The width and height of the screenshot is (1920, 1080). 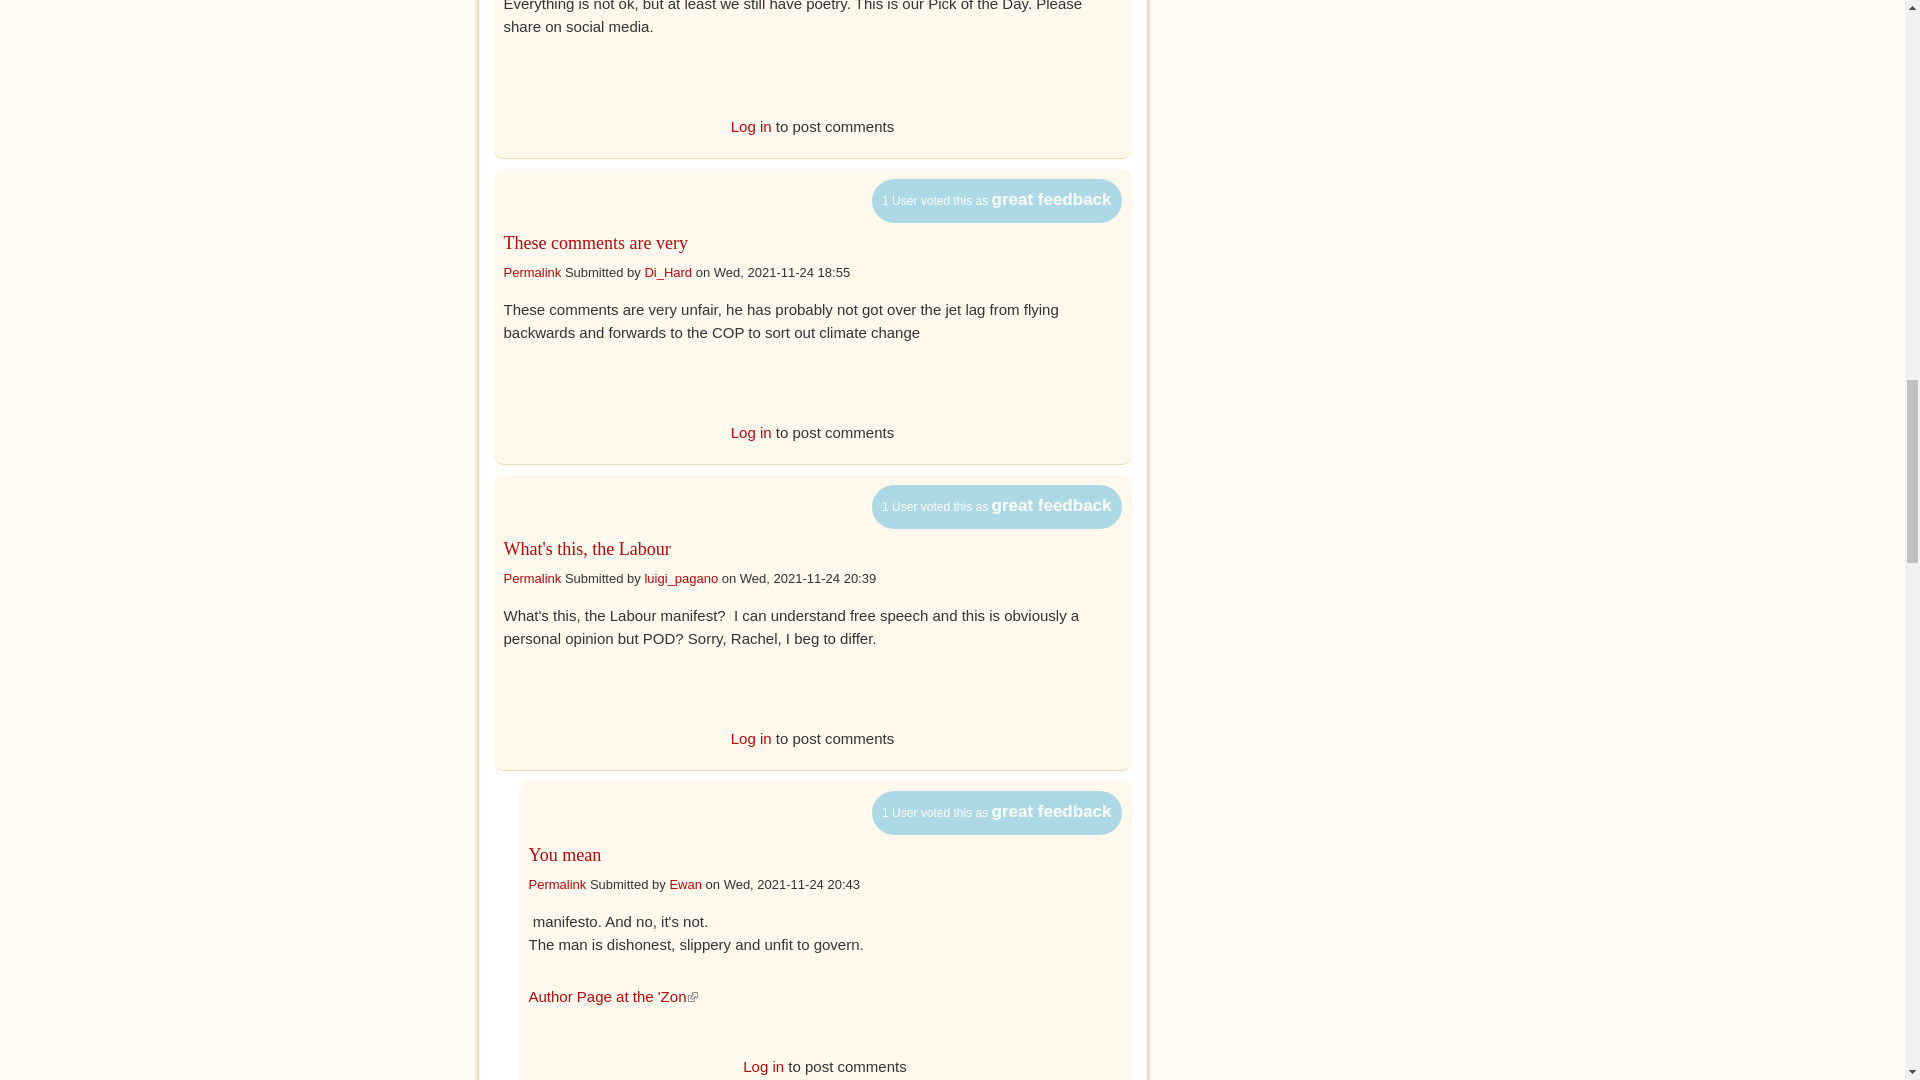 What do you see at coordinates (751, 432) in the screenshot?
I see `Log in` at bounding box center [751, 432].